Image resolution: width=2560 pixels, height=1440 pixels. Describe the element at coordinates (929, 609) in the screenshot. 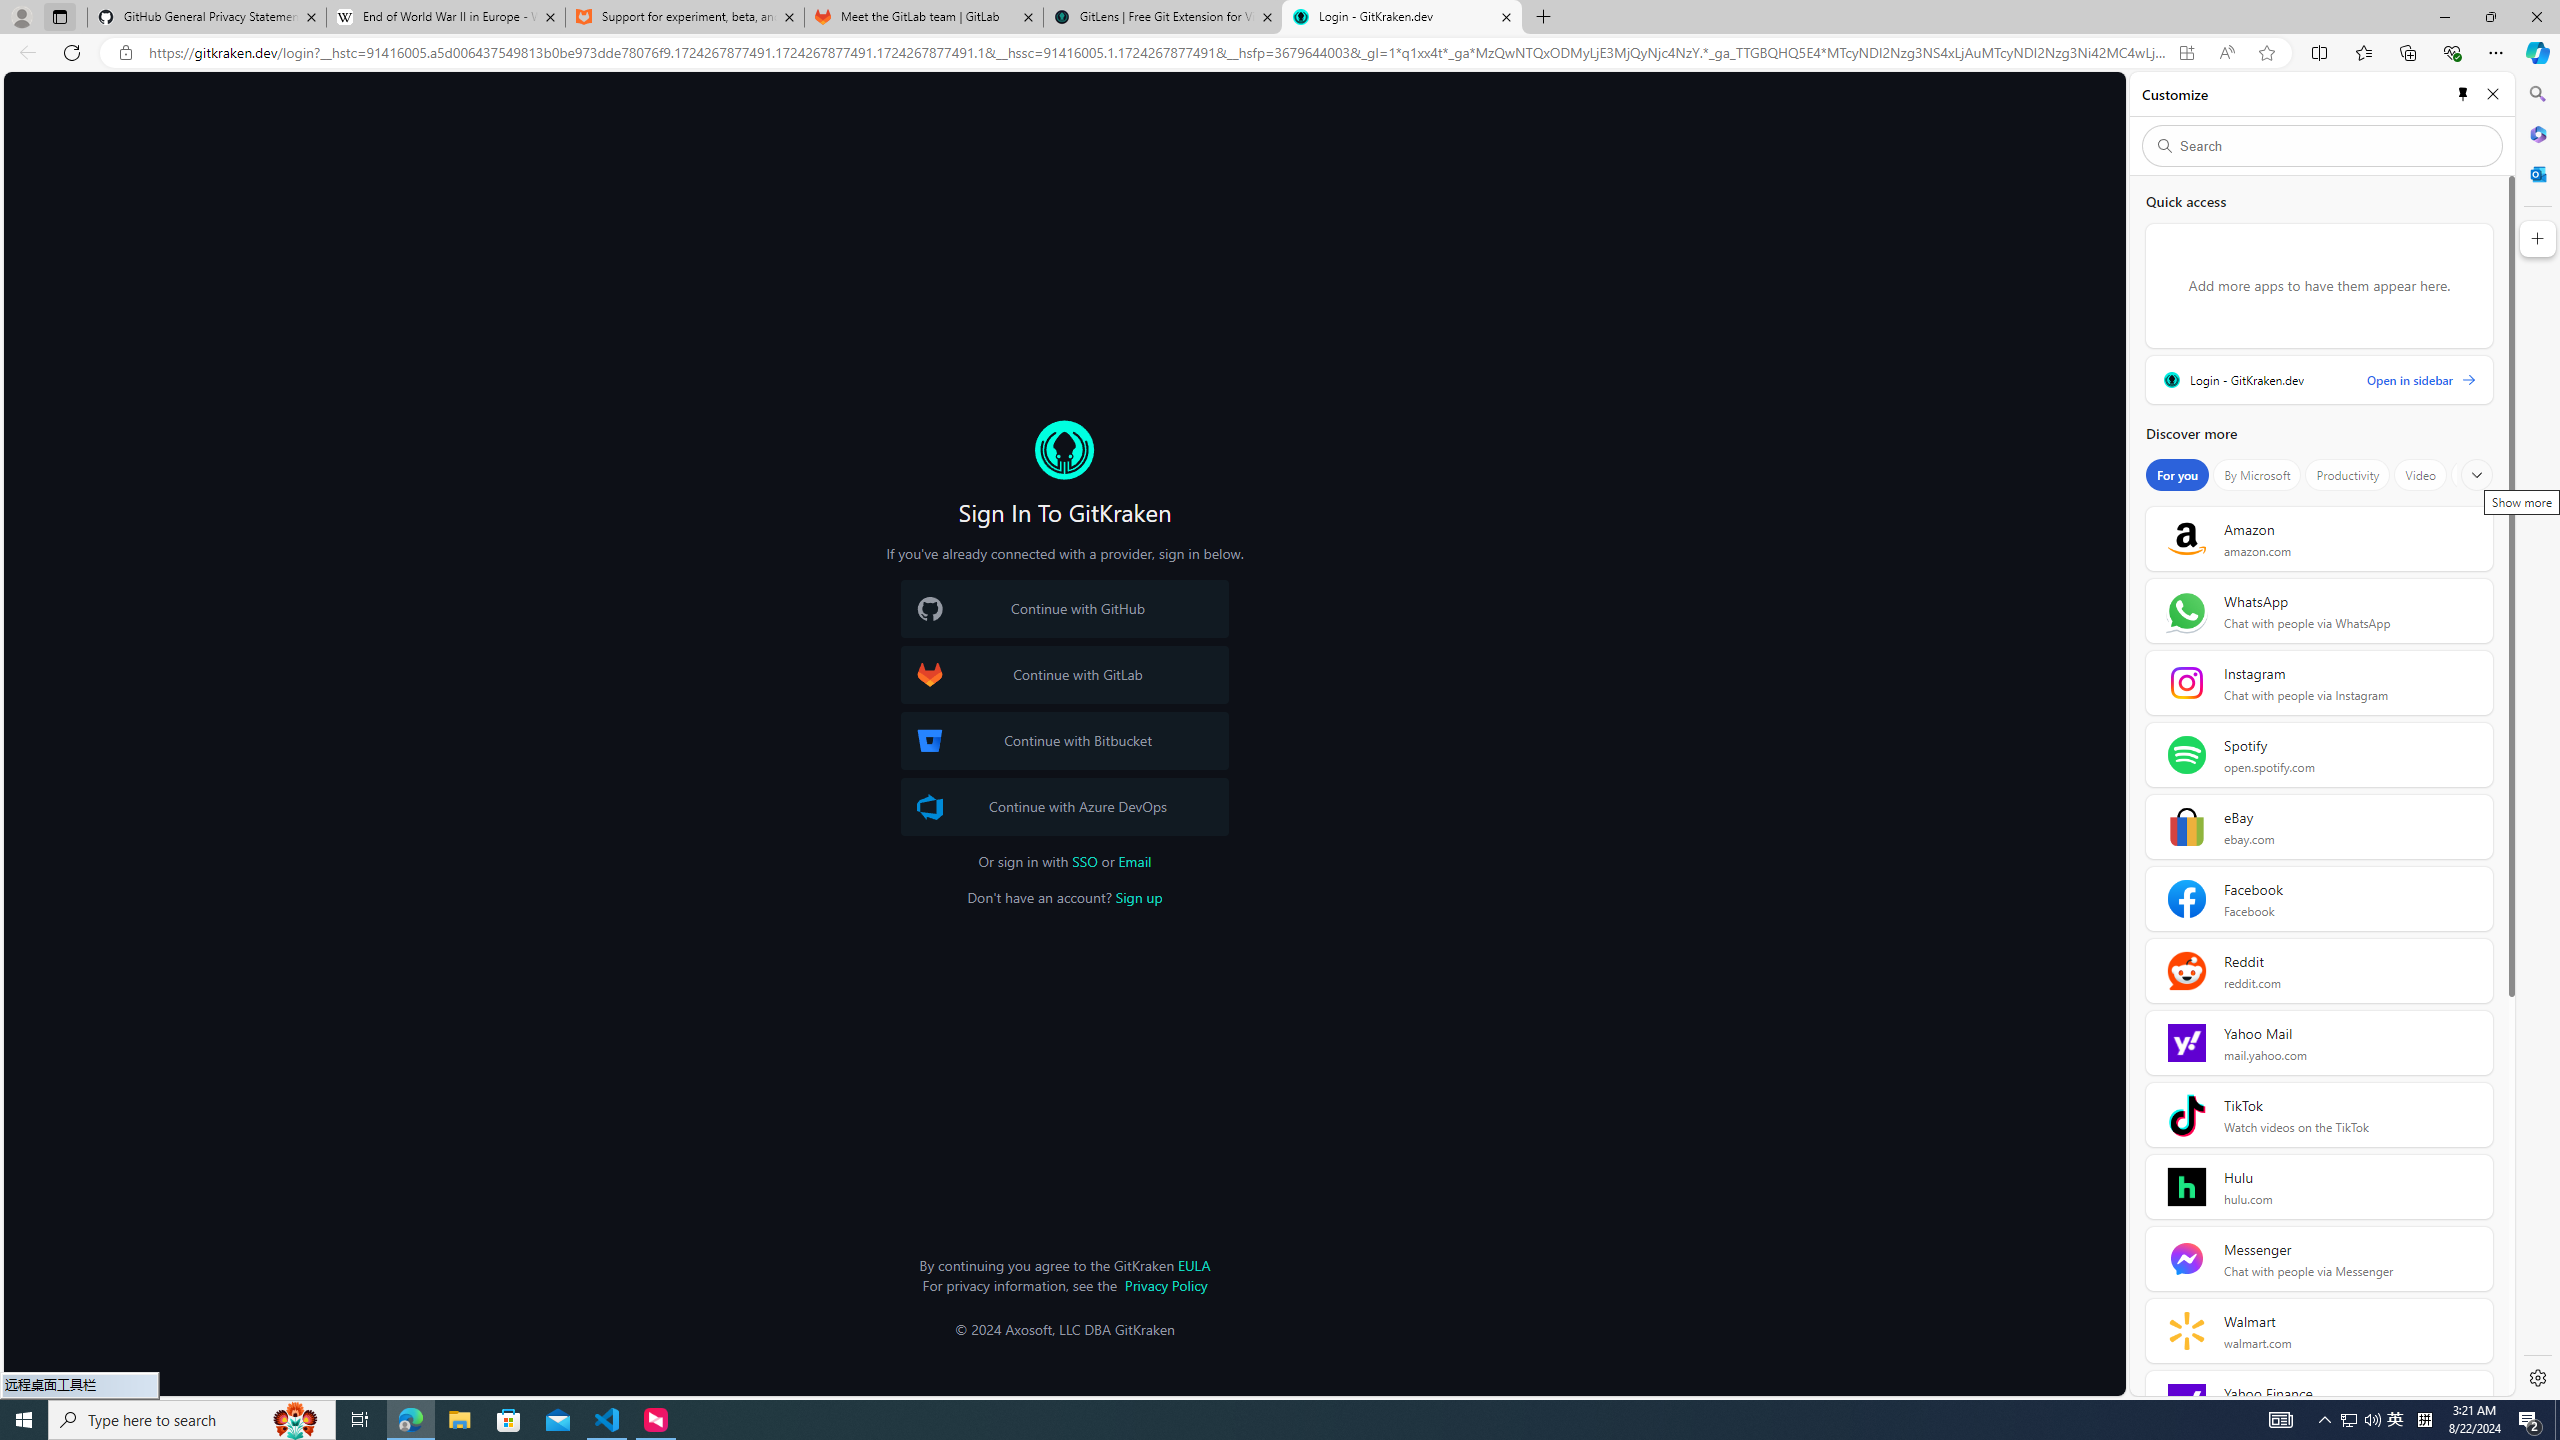

I see `GitHub Logo` at that location.